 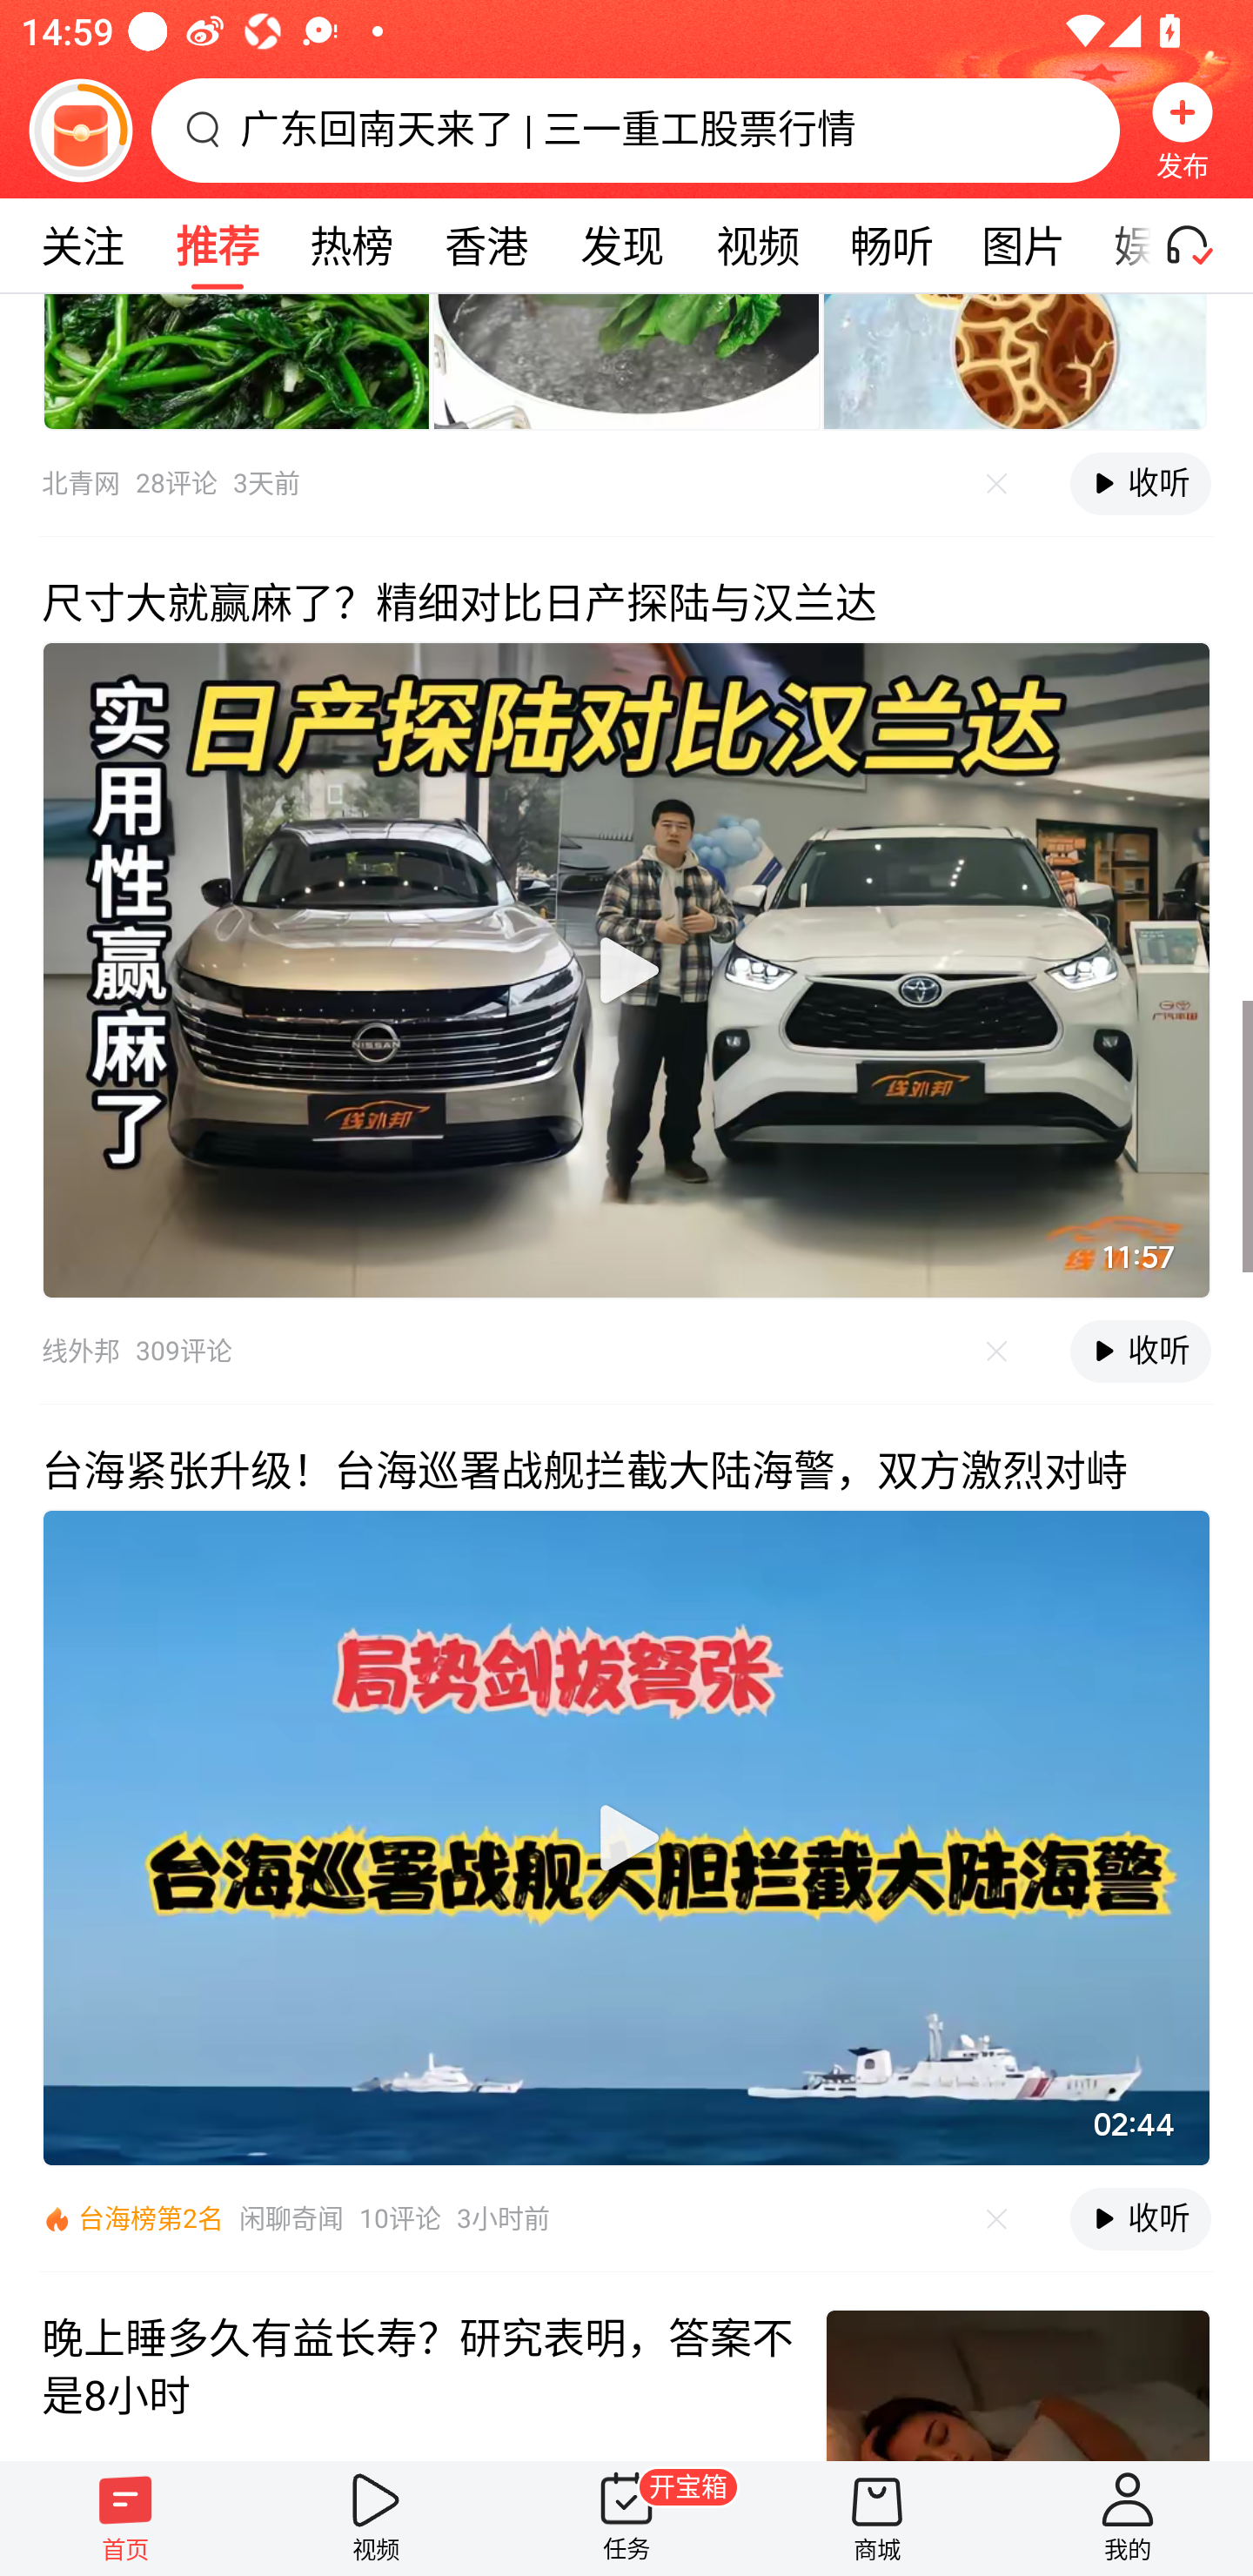 What do you see at coordinates (877, 2518) in the screenshot?
I see `商城` at bounding box center [877, 2518].